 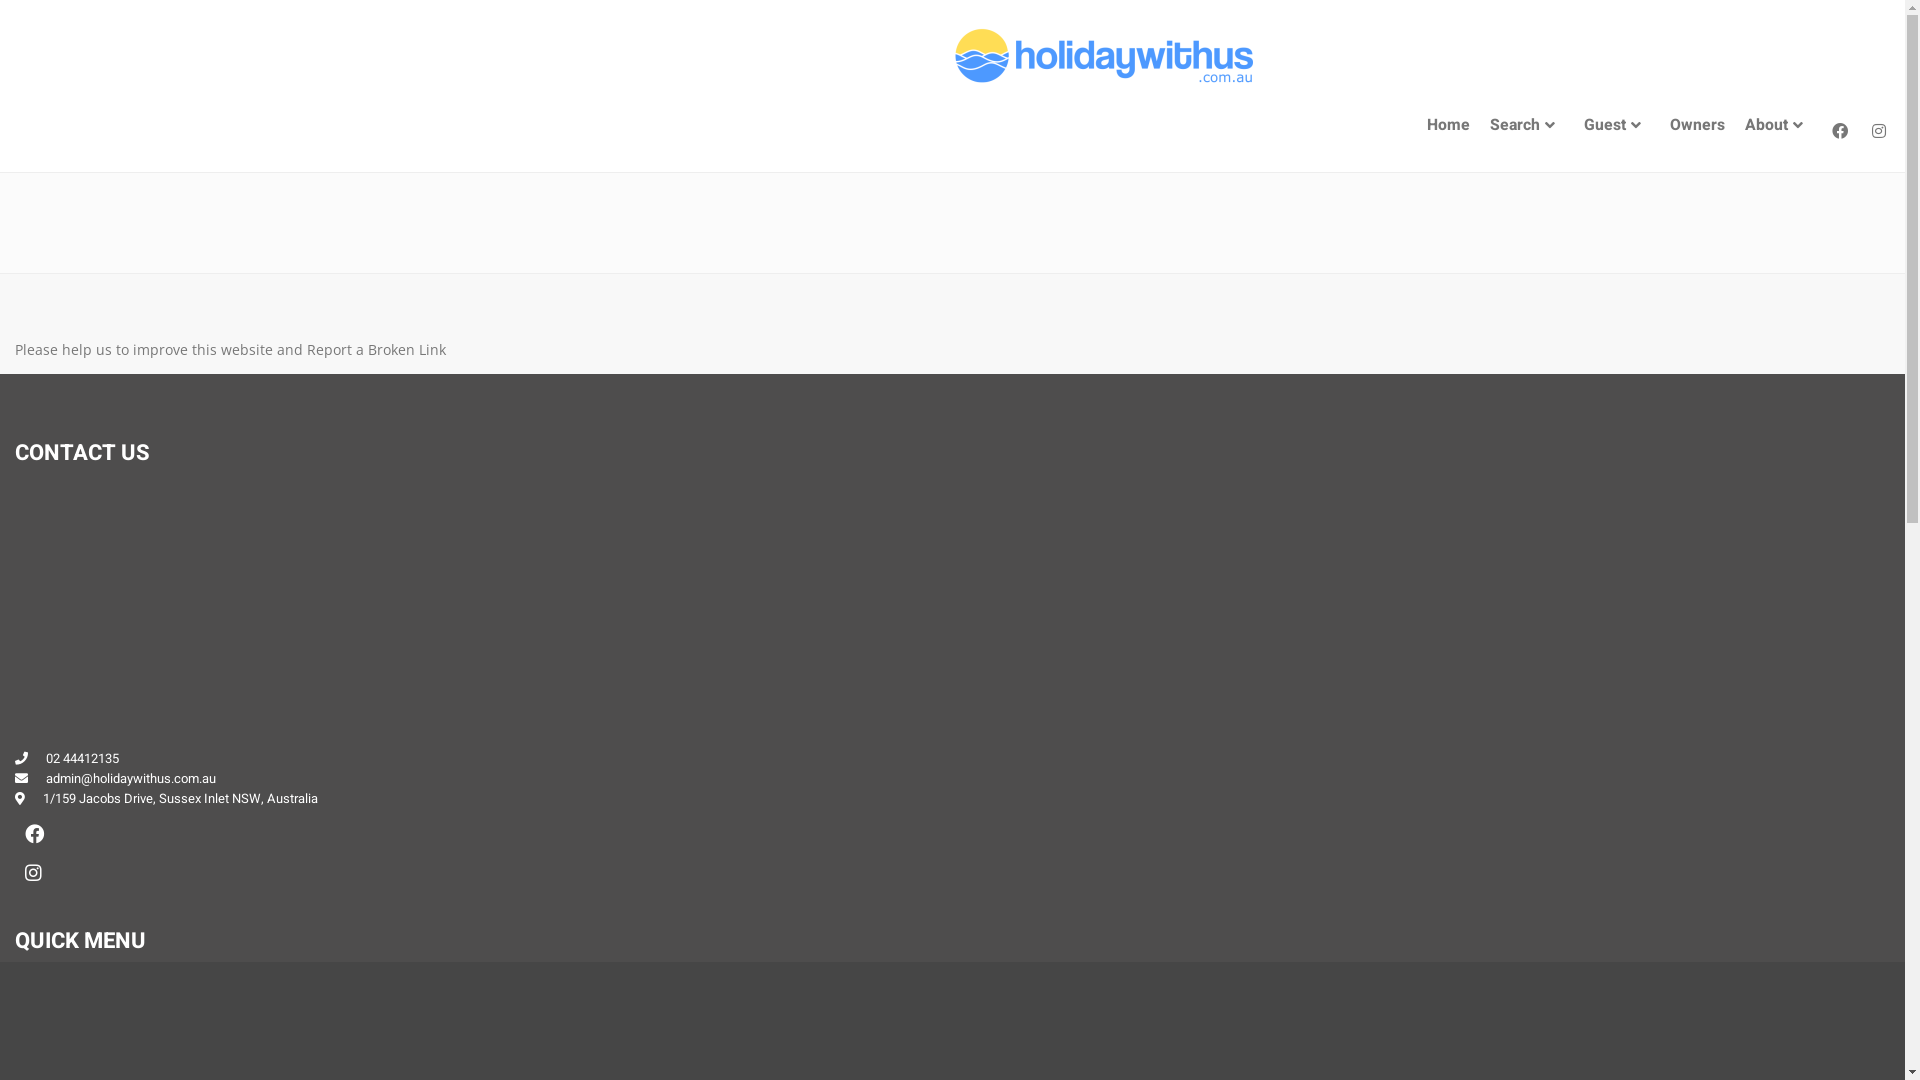 What do you see at coordinates (1102, 56) in the screenshot?
I see `Holiday With Us` at bounding box center [1102, 56].